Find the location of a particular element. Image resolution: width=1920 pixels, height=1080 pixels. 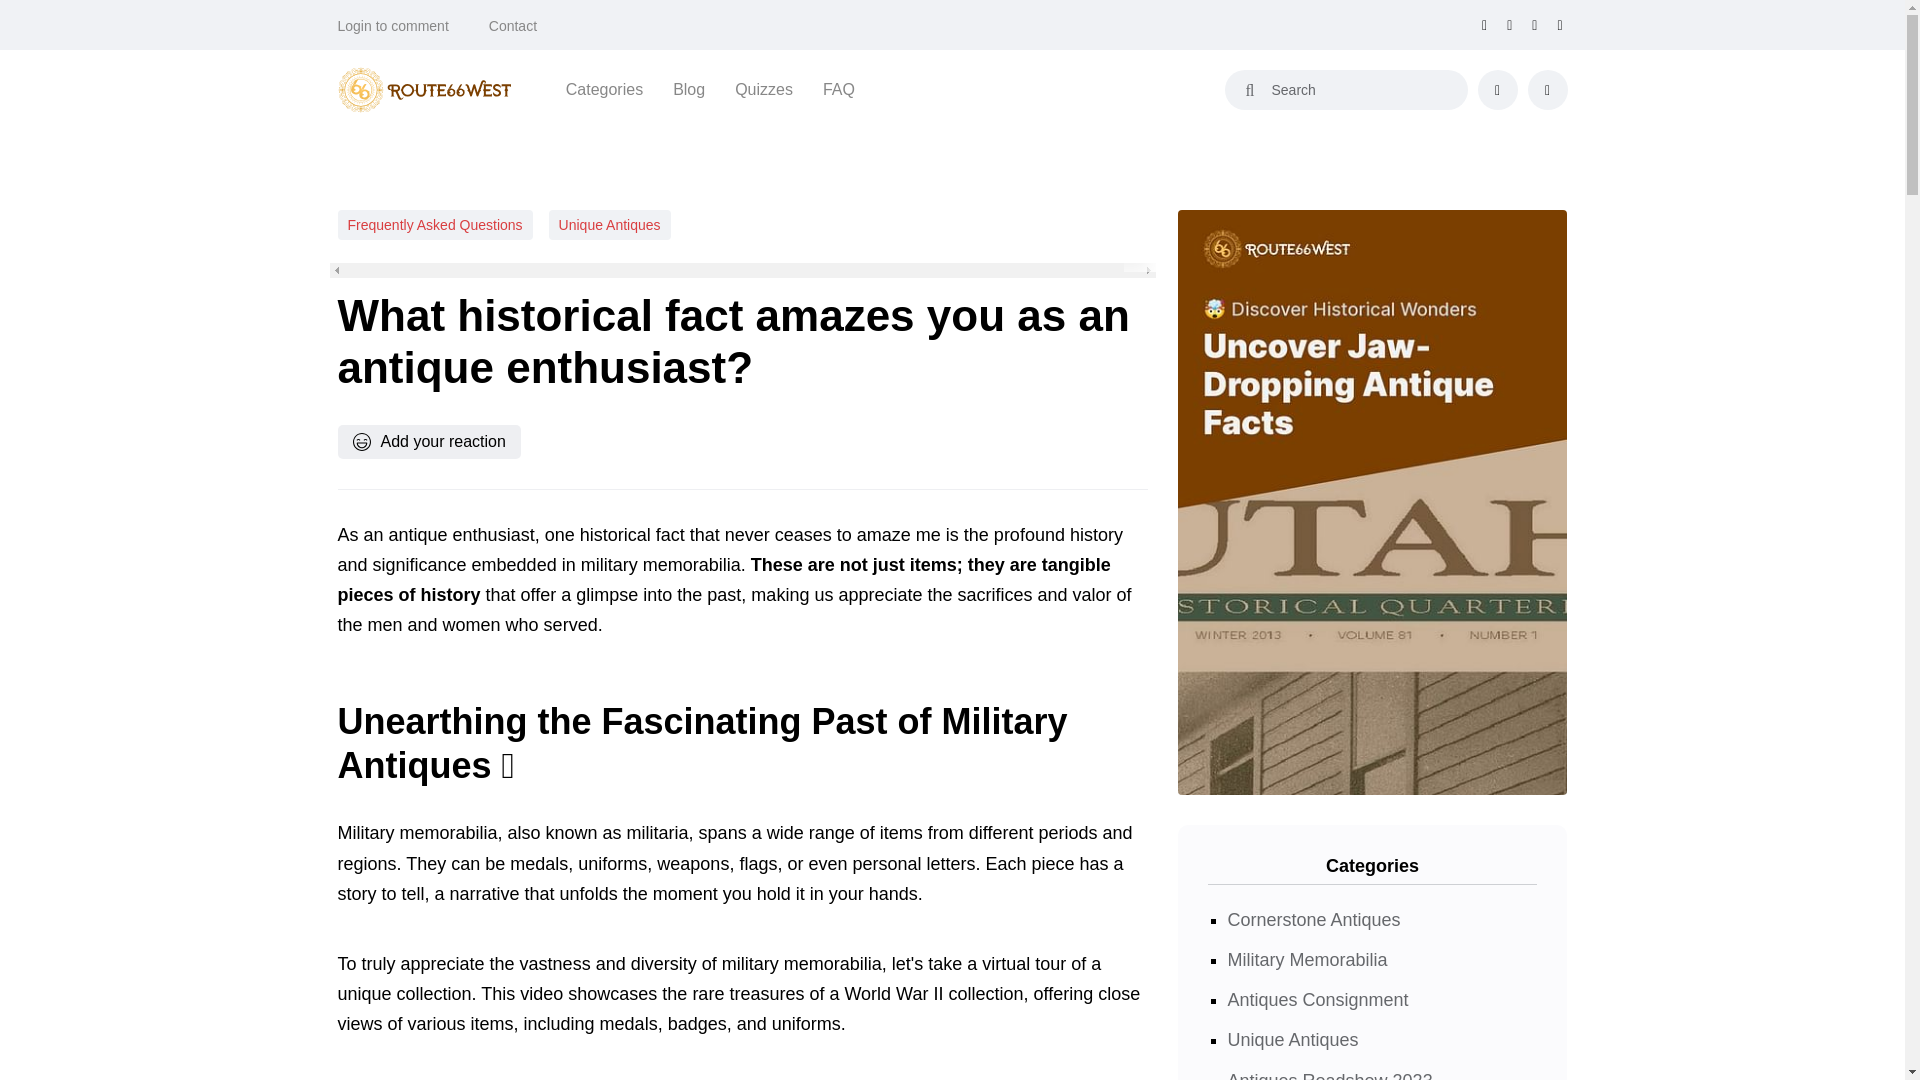

Categories is located at coordinates (604, 89).